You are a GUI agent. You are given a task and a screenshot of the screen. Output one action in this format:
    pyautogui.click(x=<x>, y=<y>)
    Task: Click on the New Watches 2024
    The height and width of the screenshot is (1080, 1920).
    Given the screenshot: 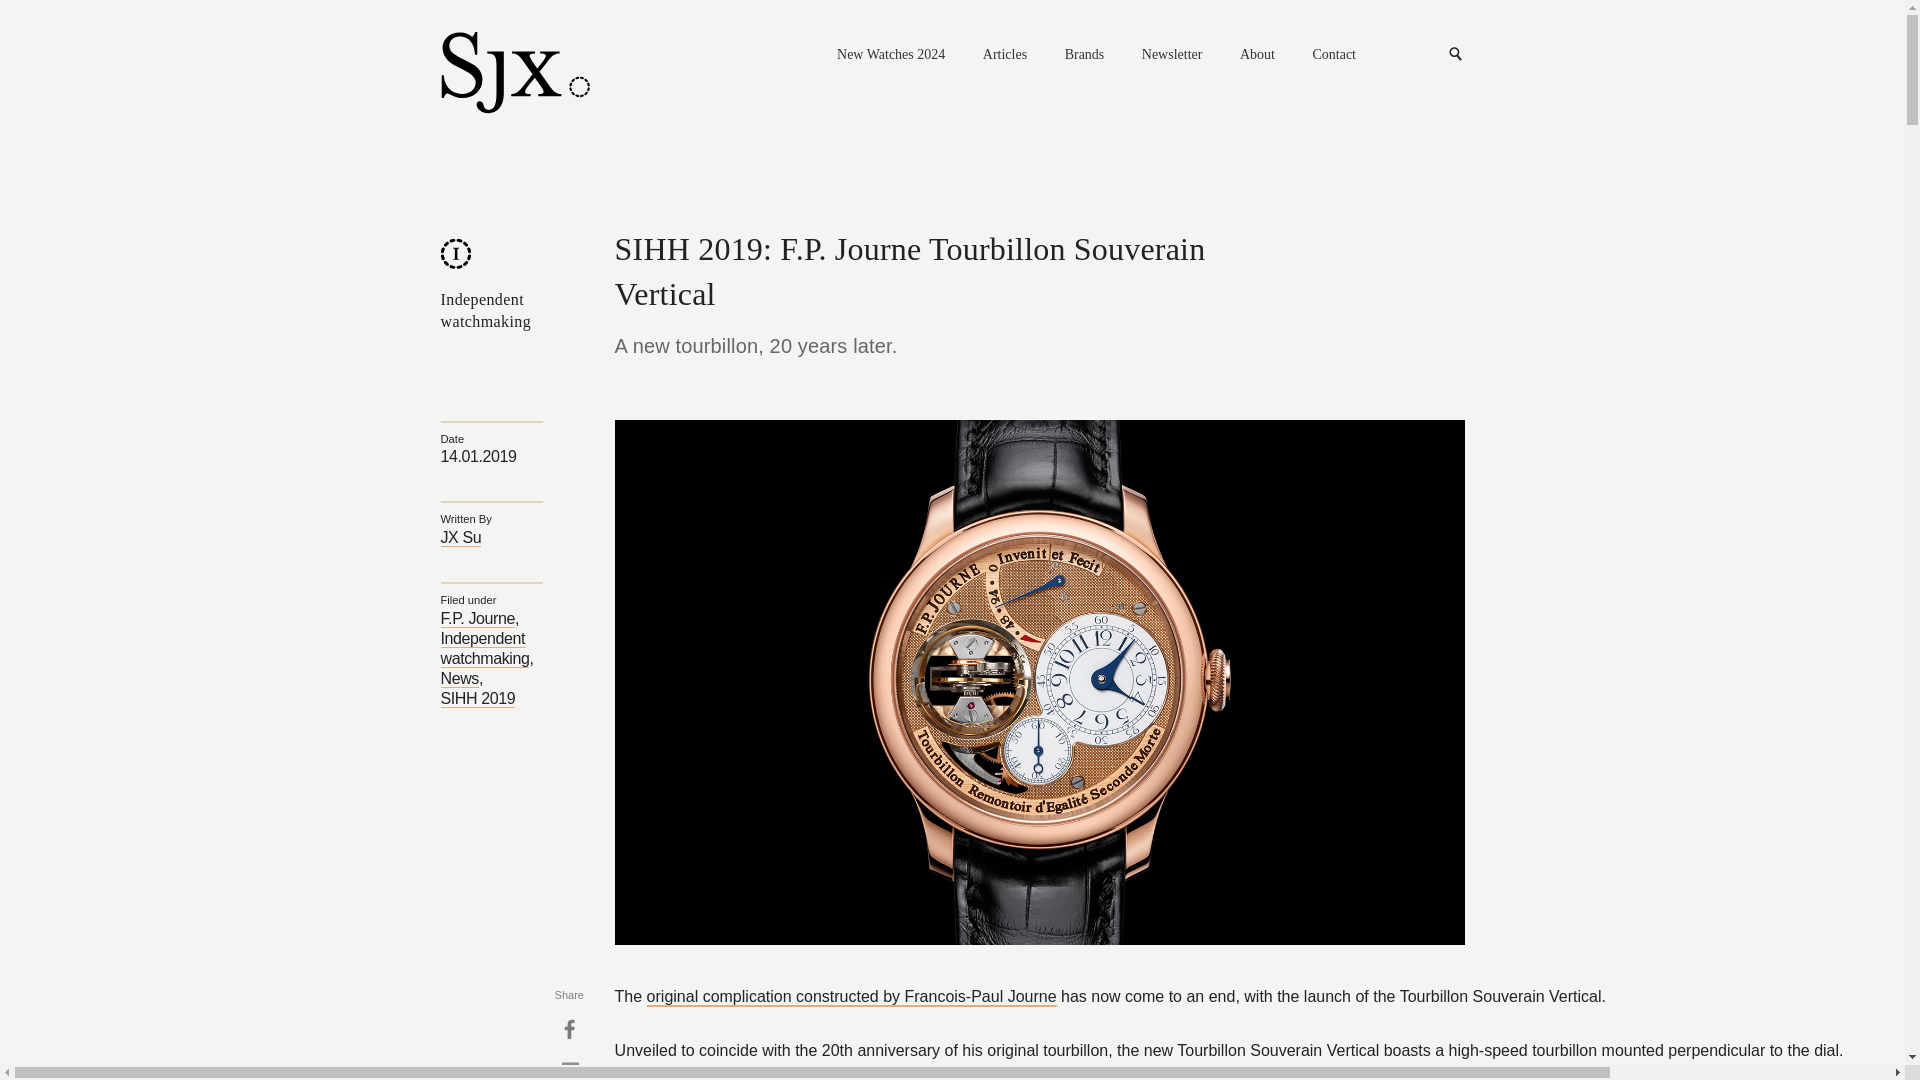 What is the action you would take?
    pyautogui.click(x=890, y=56)
    